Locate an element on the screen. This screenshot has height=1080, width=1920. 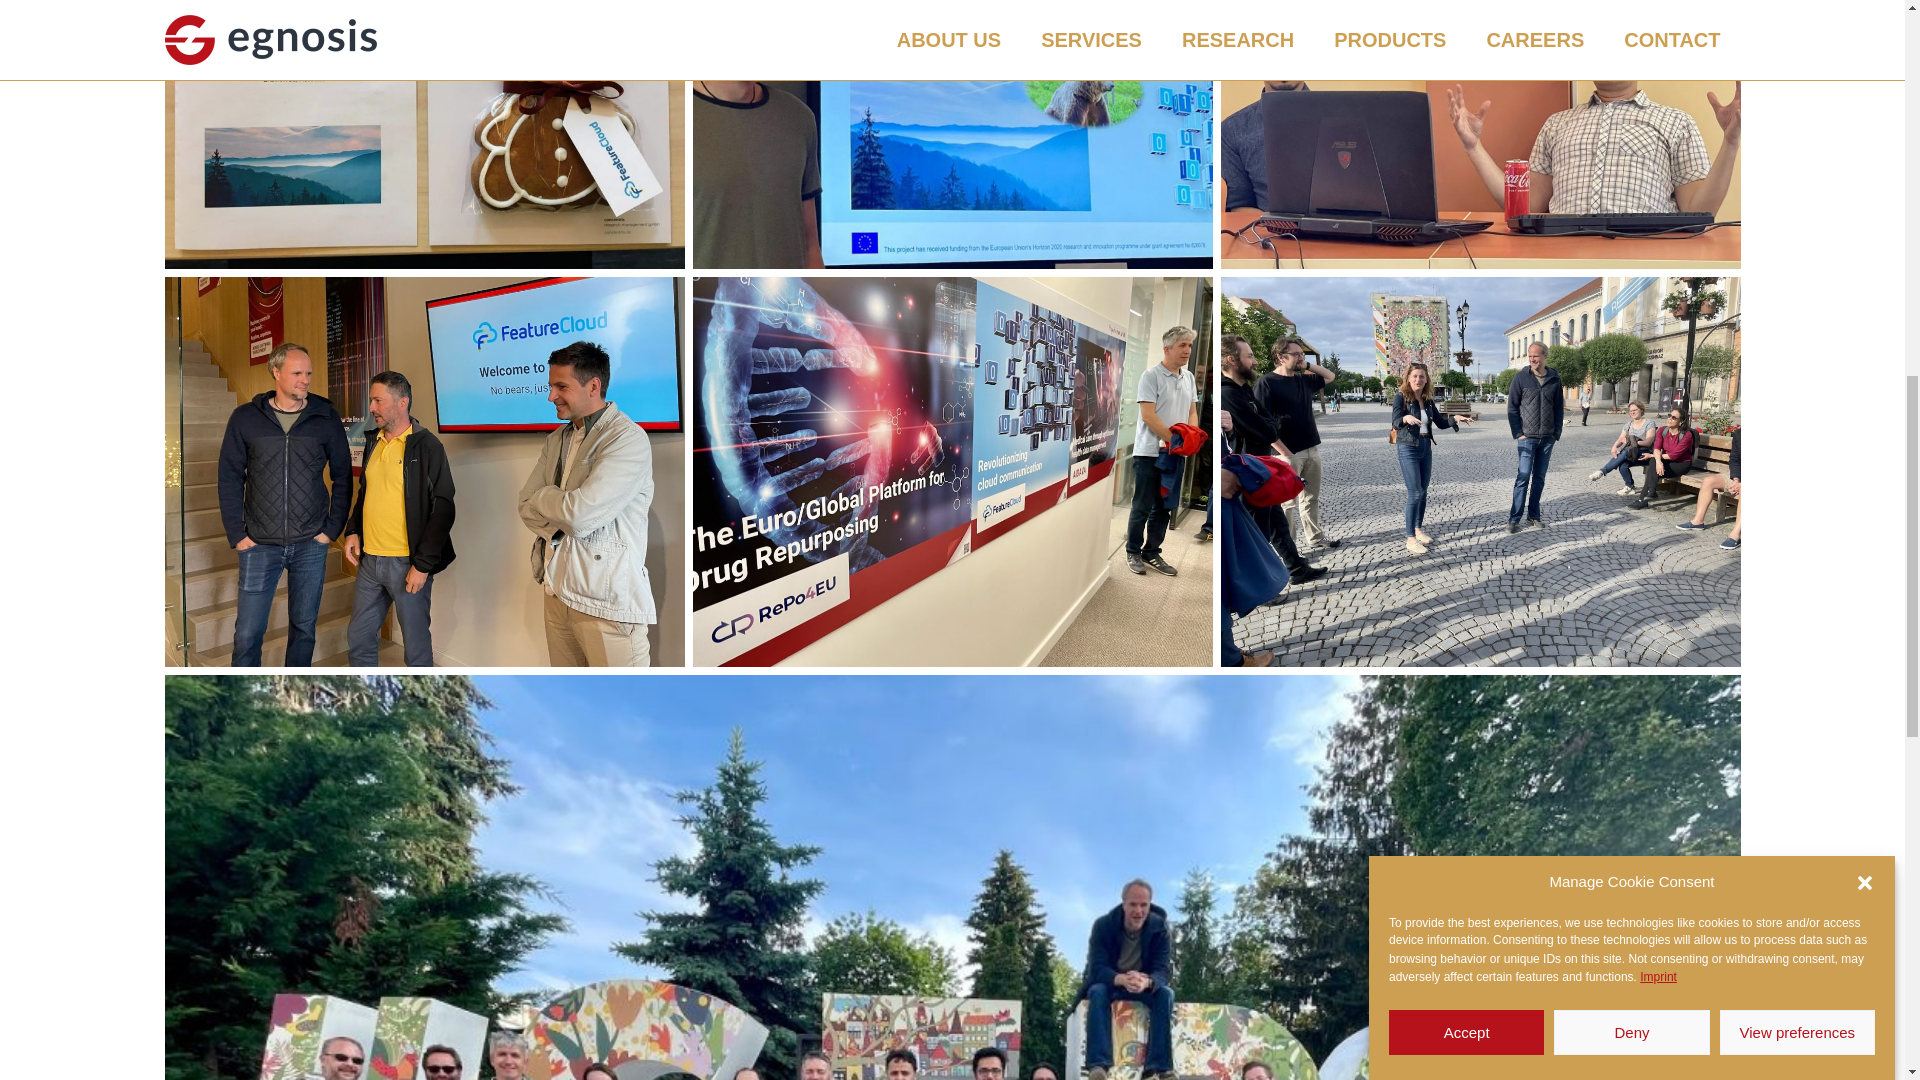
Accept is located at coordinates (1466, 334).